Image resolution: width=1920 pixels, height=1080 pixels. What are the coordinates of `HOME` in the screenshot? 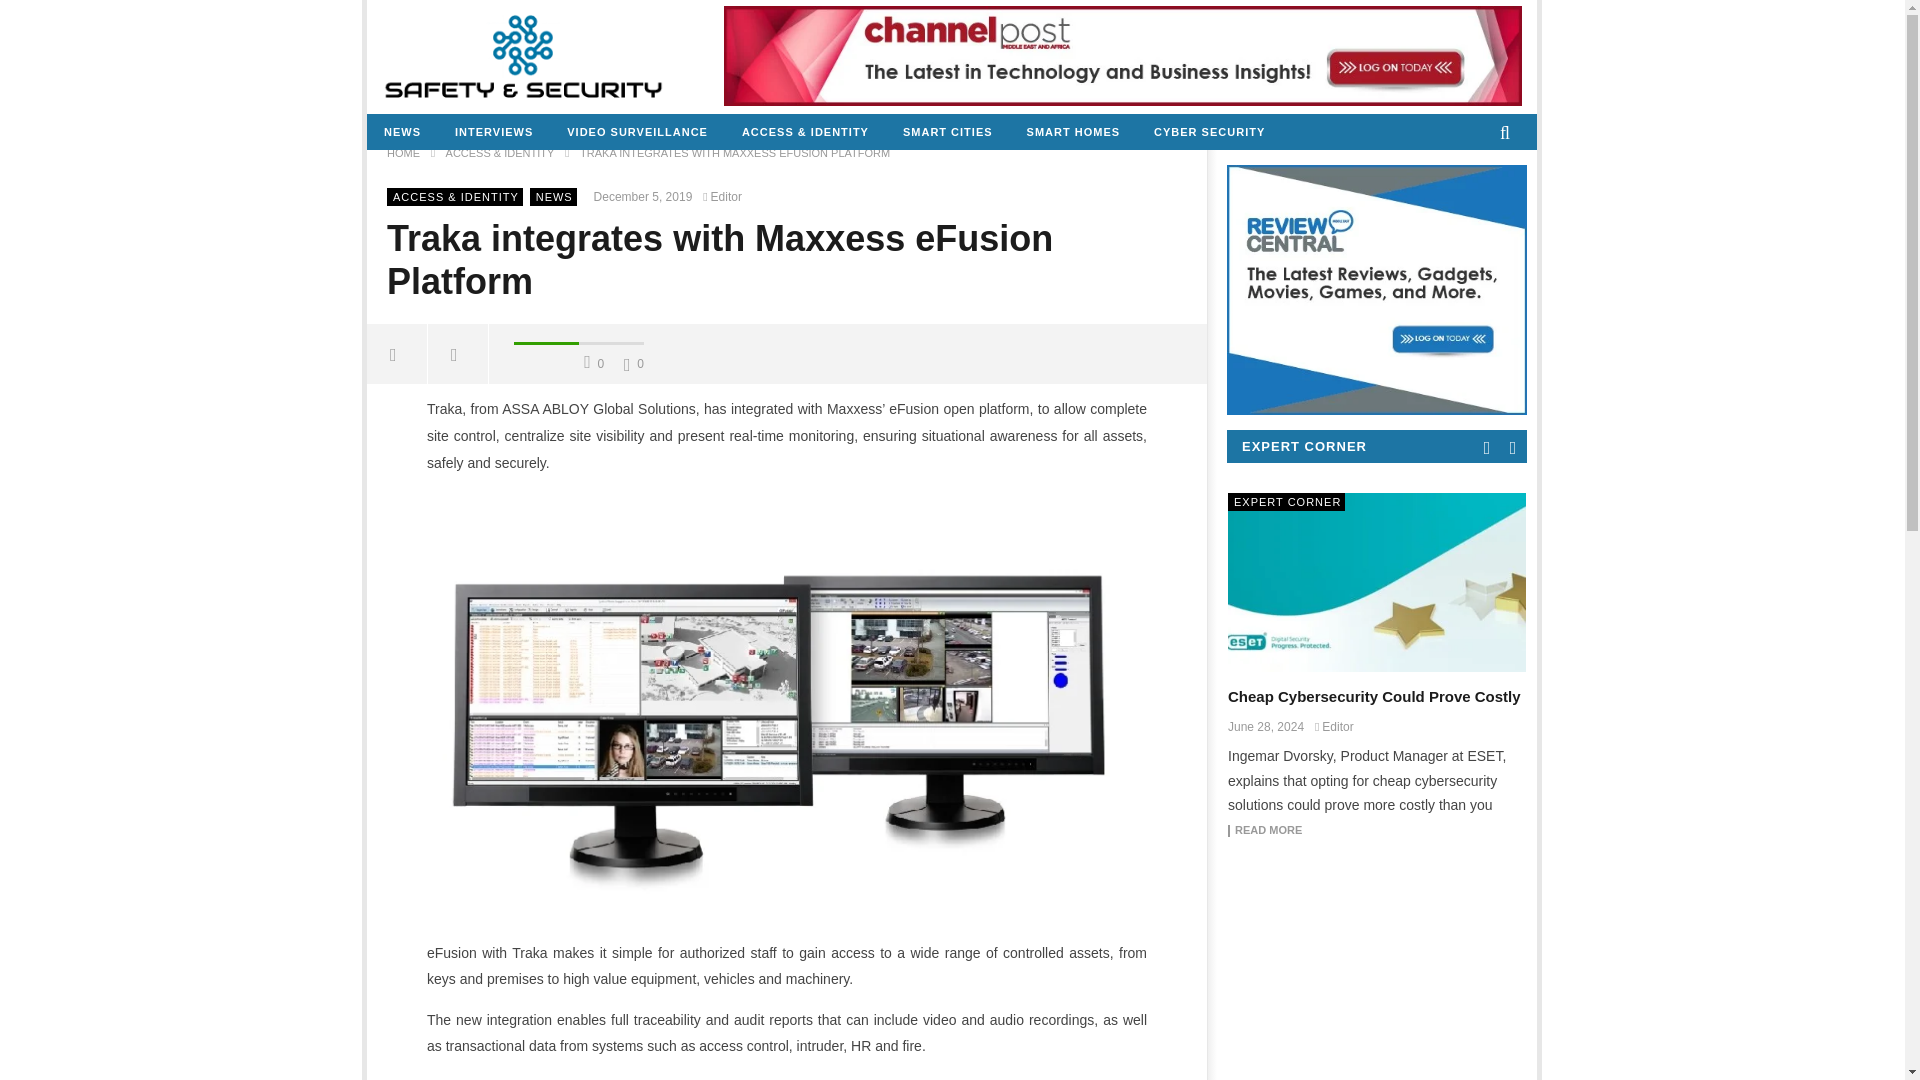 It's located at (404, 152).